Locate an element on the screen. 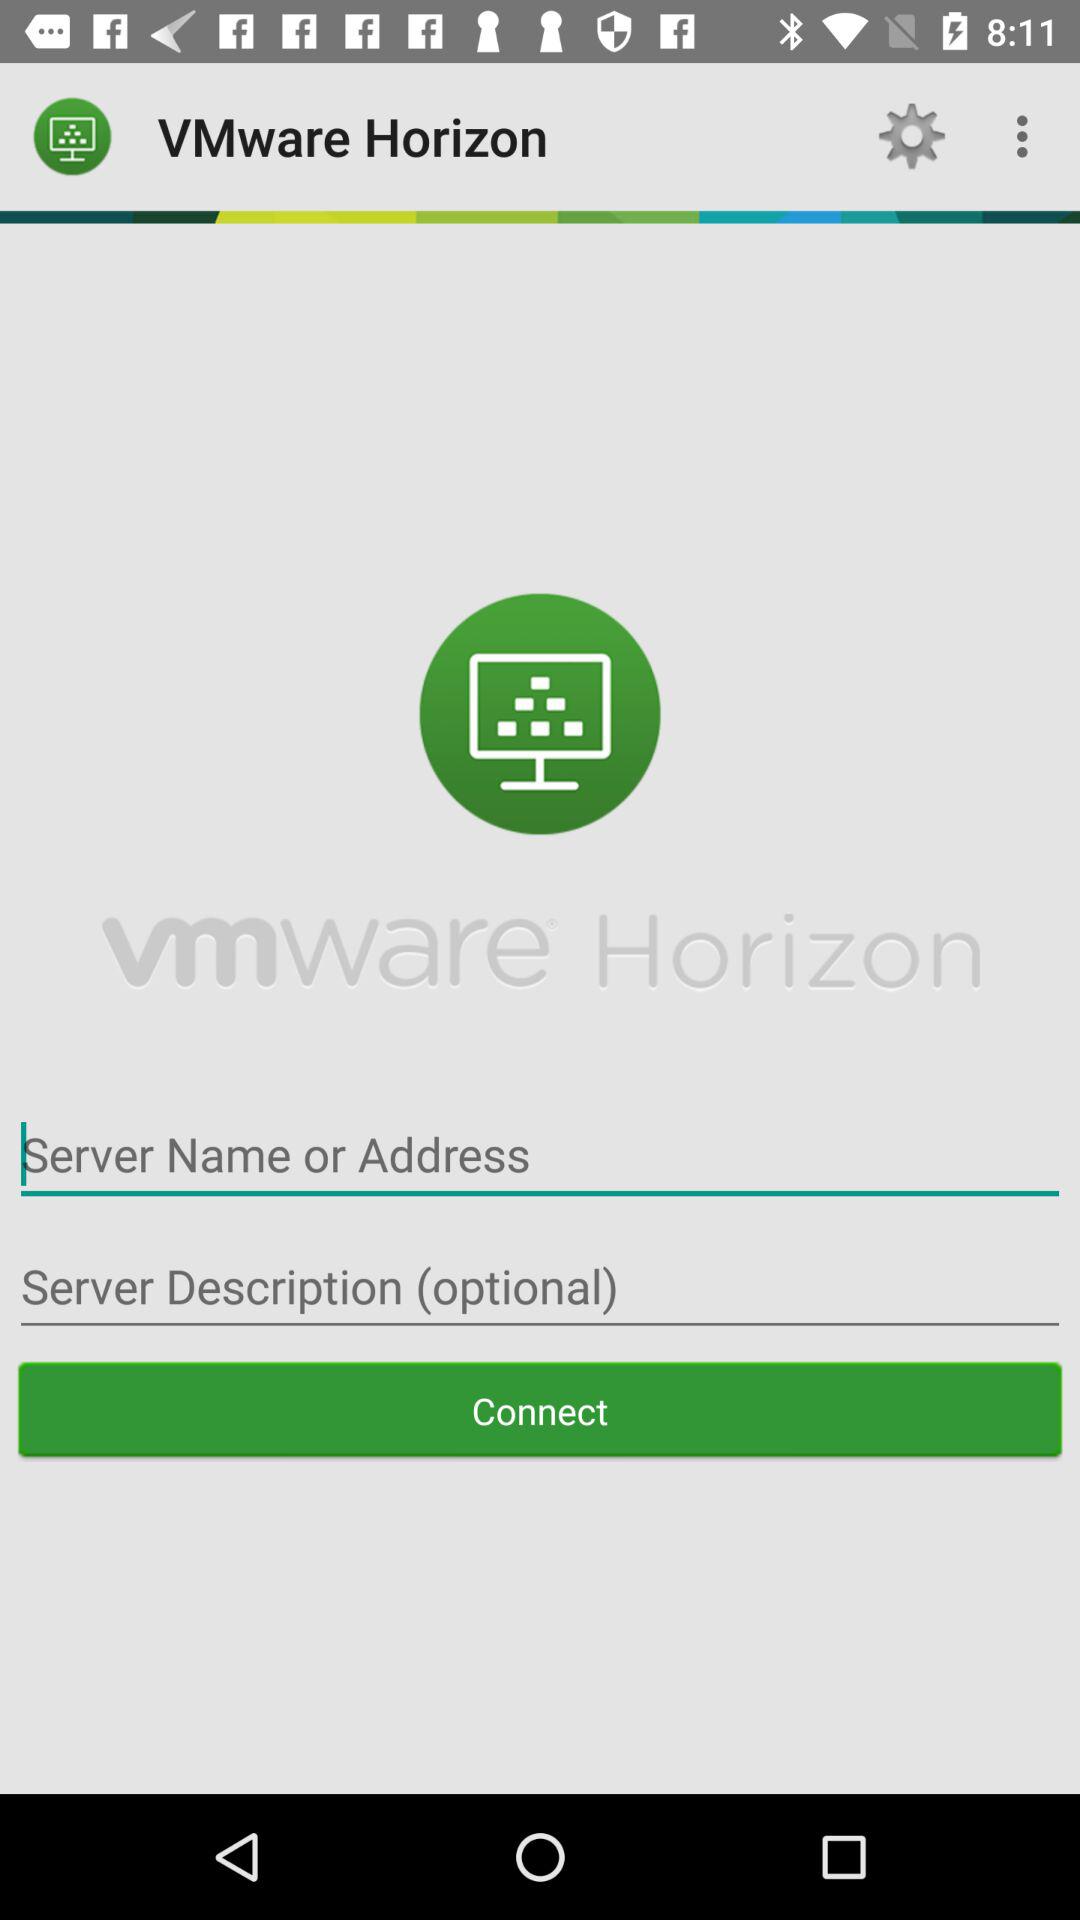  flip until connect item is located at coordinates (540, 1410).